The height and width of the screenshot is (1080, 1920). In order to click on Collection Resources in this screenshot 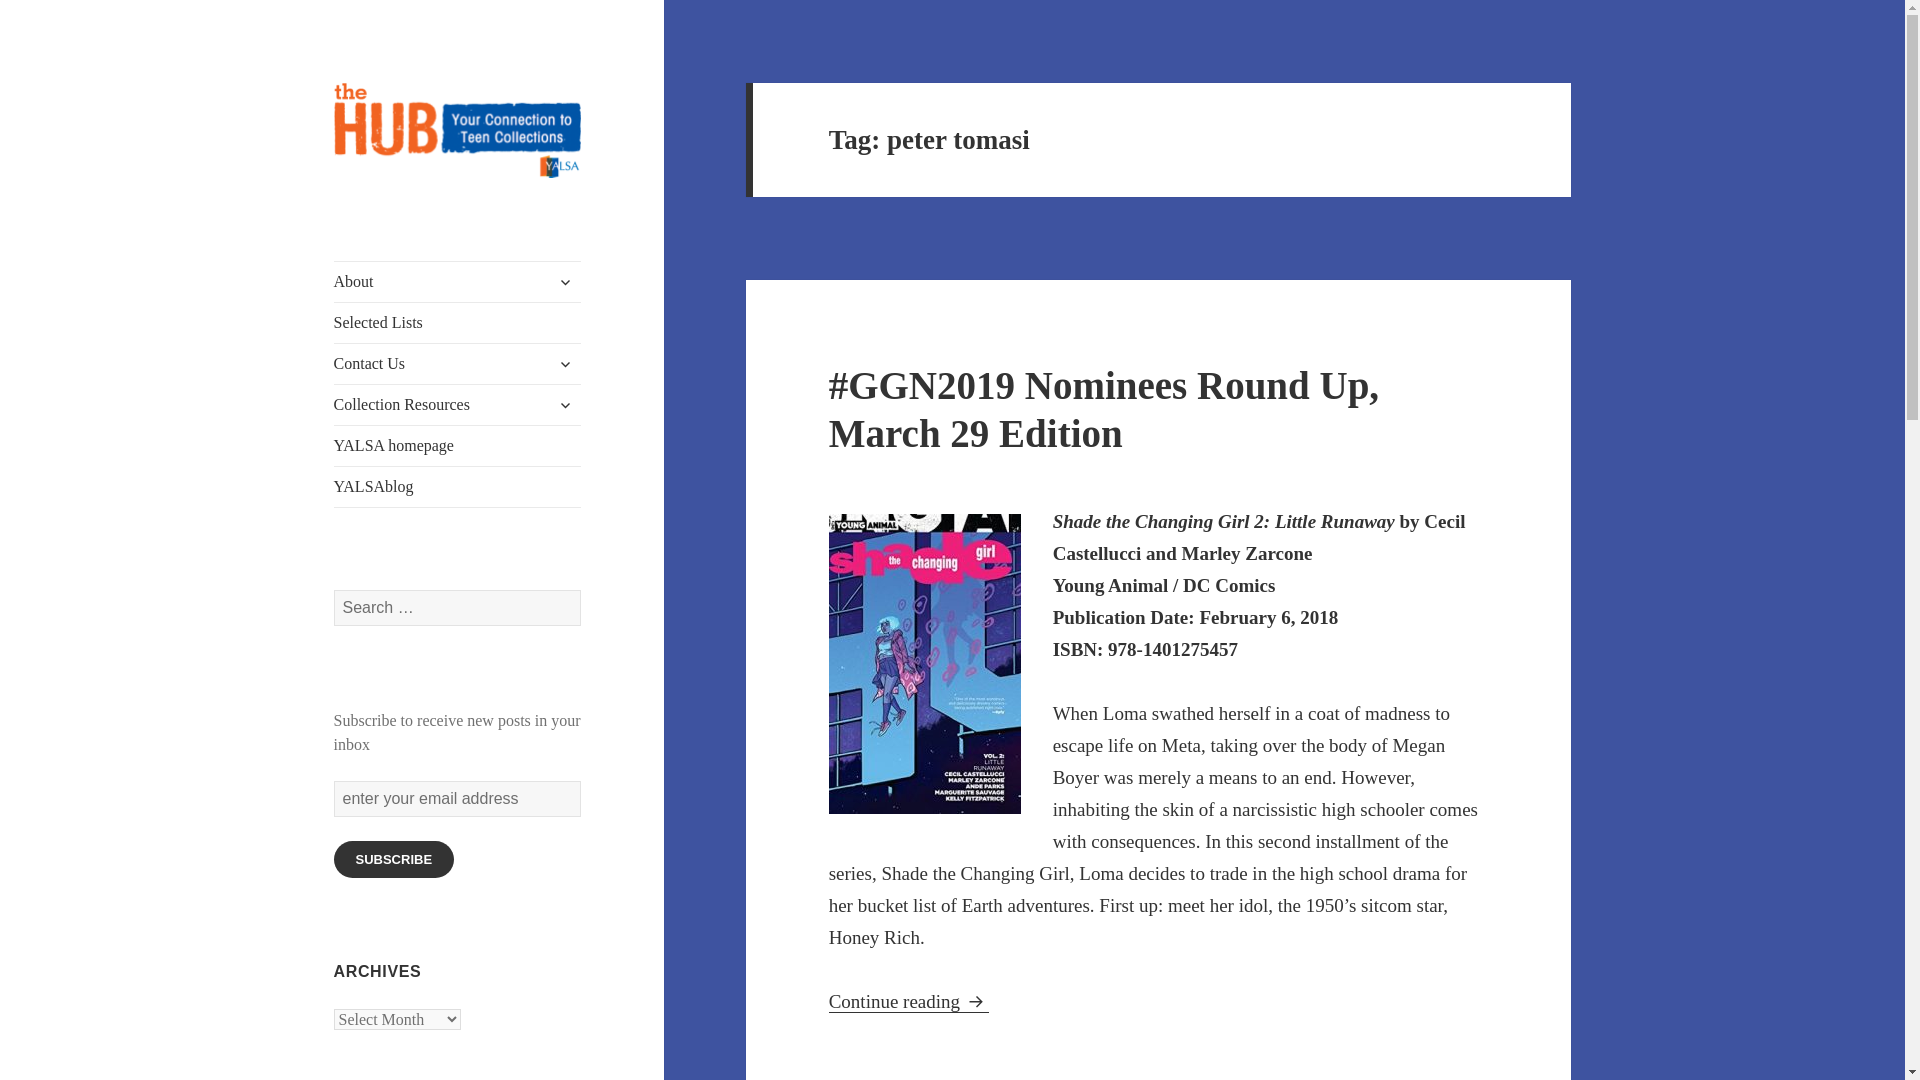, I will do `click(458, 404)`.